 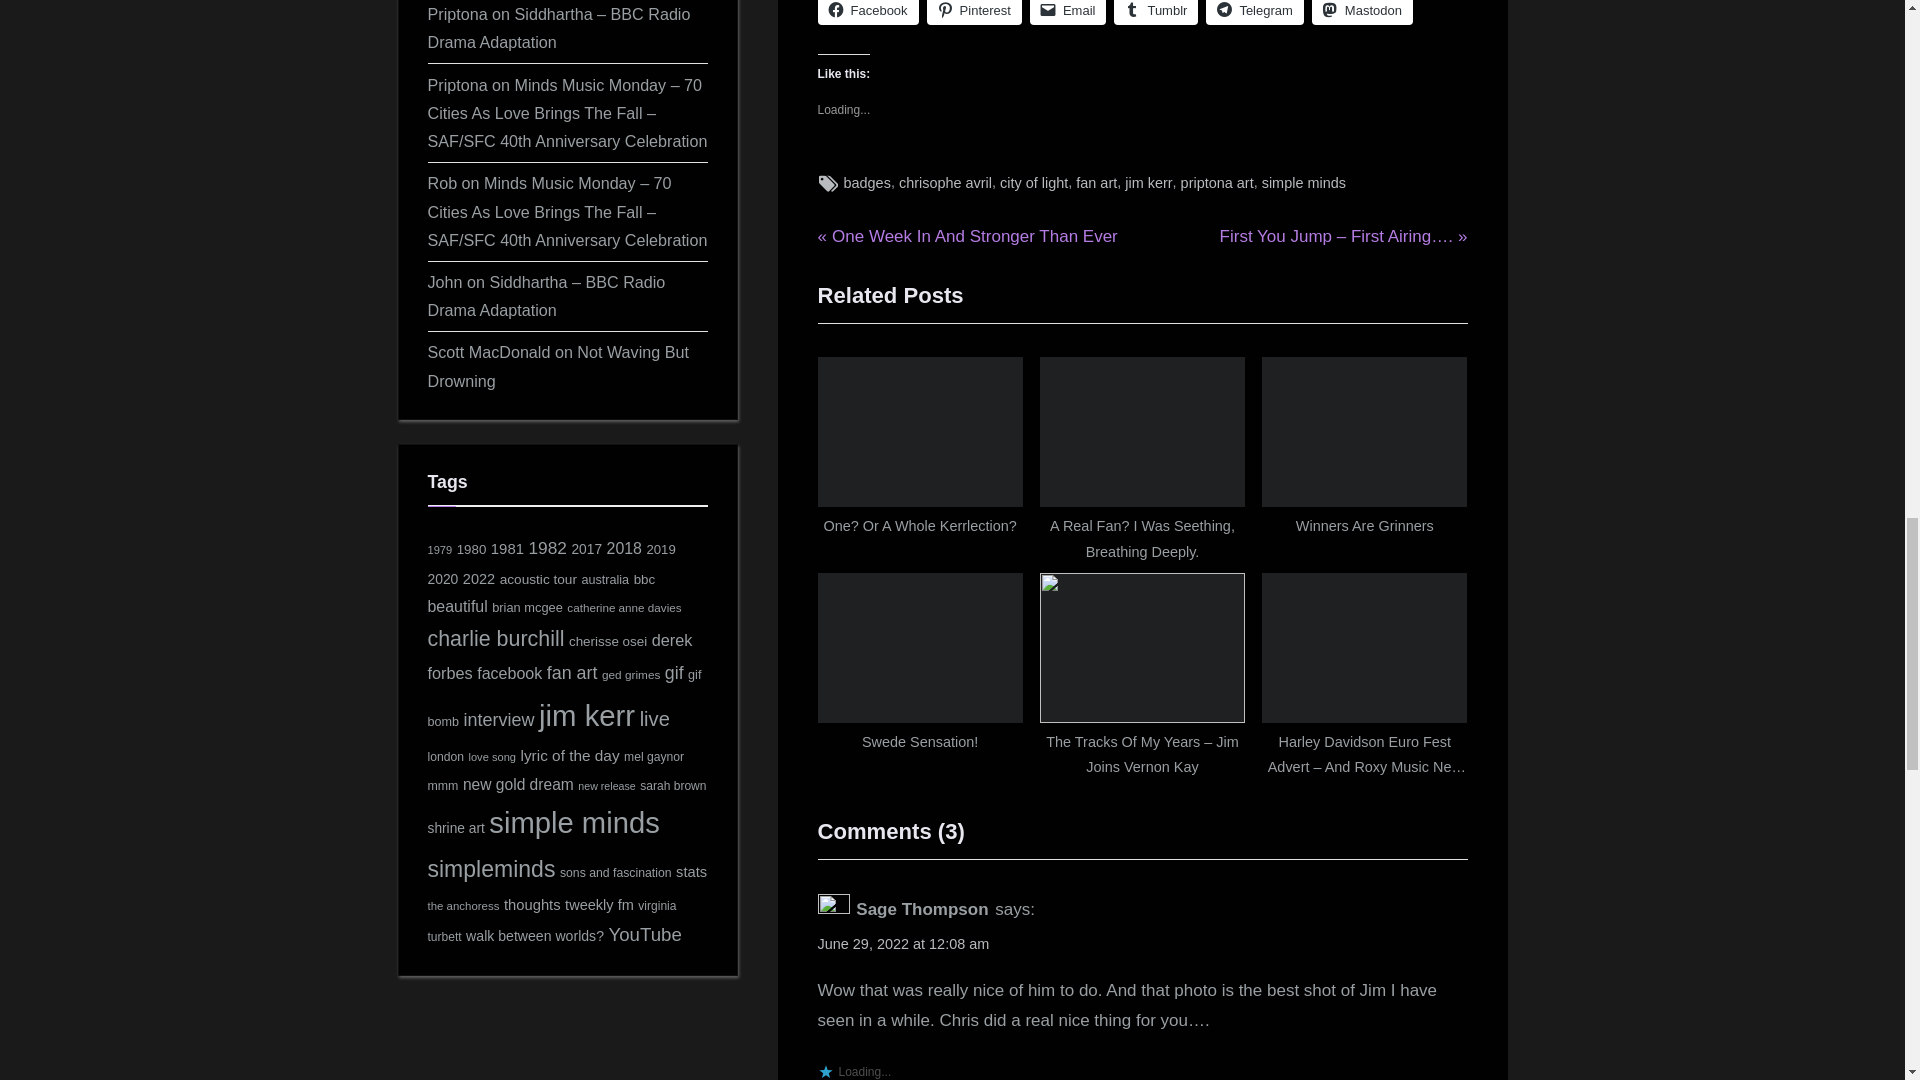 I want to click on simple minds, so click(x=940, y=182).